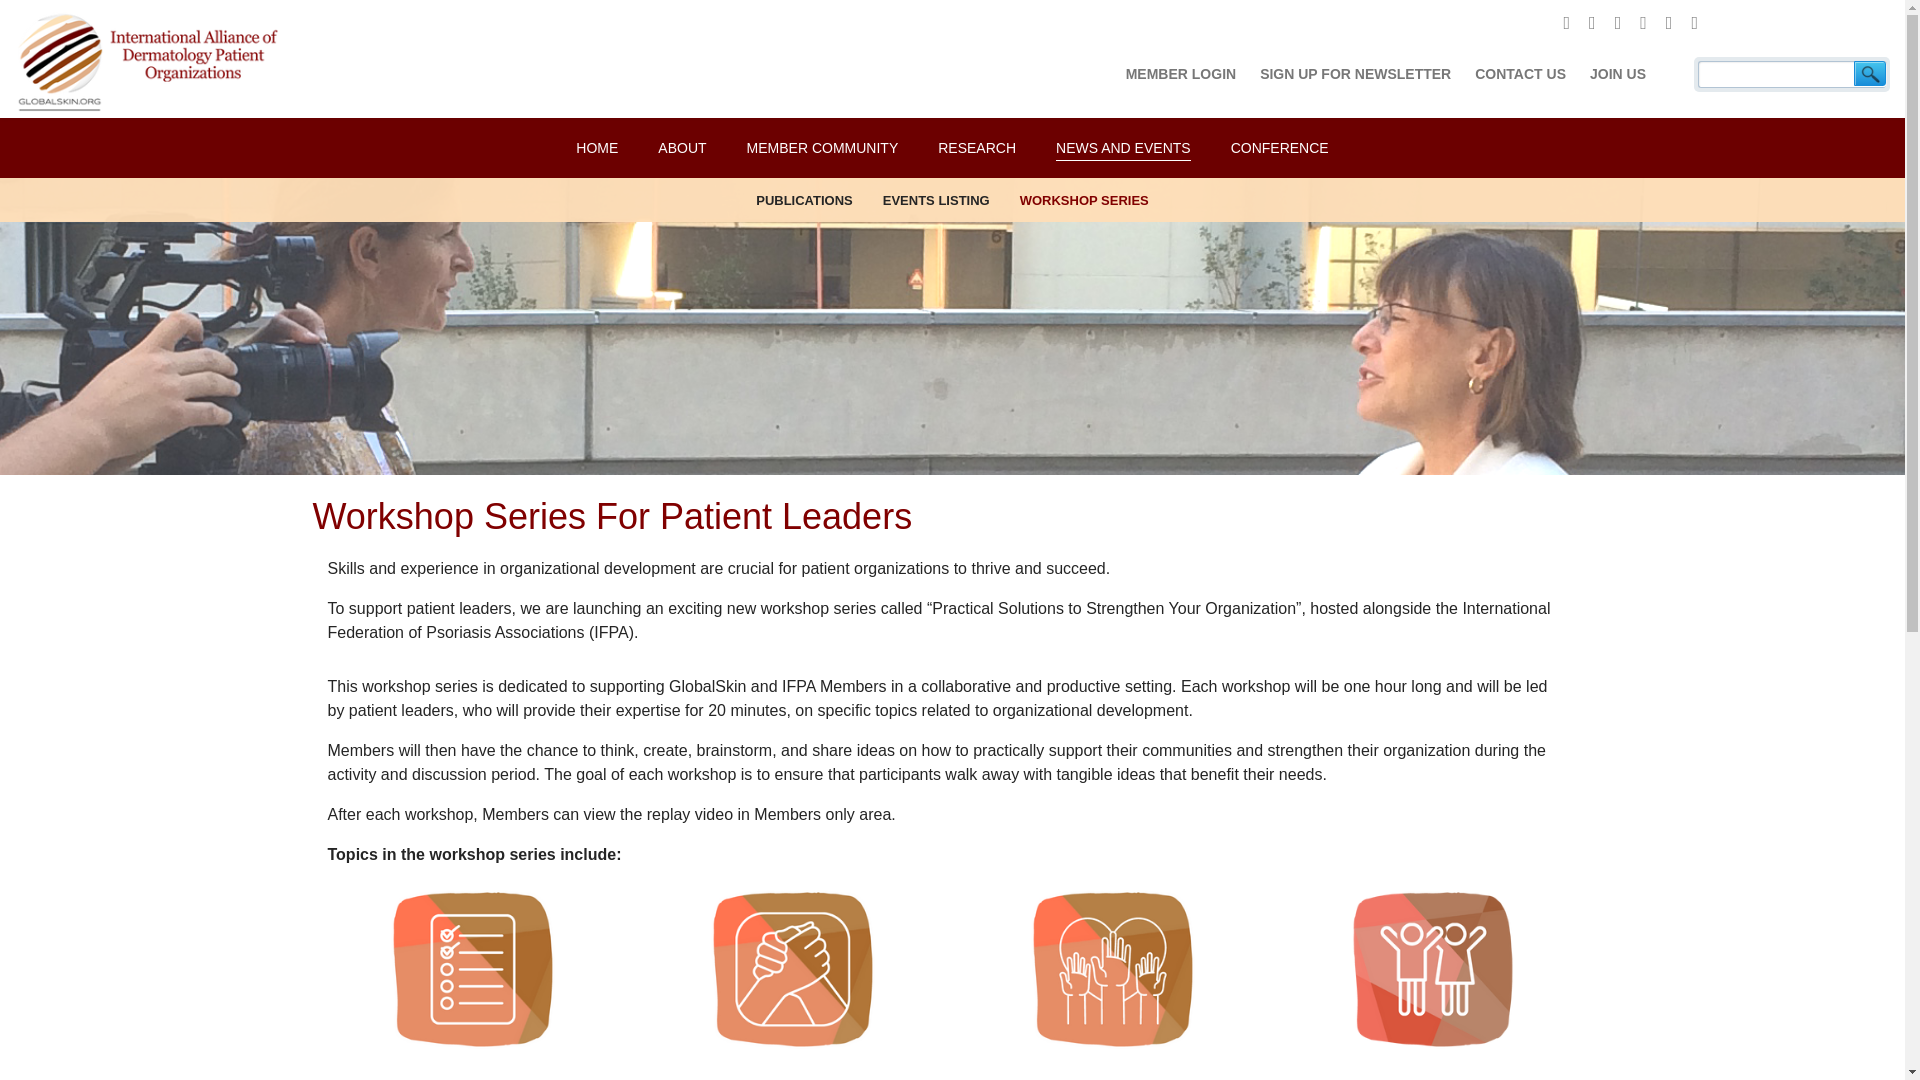  Describe the element at coordinates (1180, 74) in the screenshot. I see `MEMBER LOGIN` at that location.